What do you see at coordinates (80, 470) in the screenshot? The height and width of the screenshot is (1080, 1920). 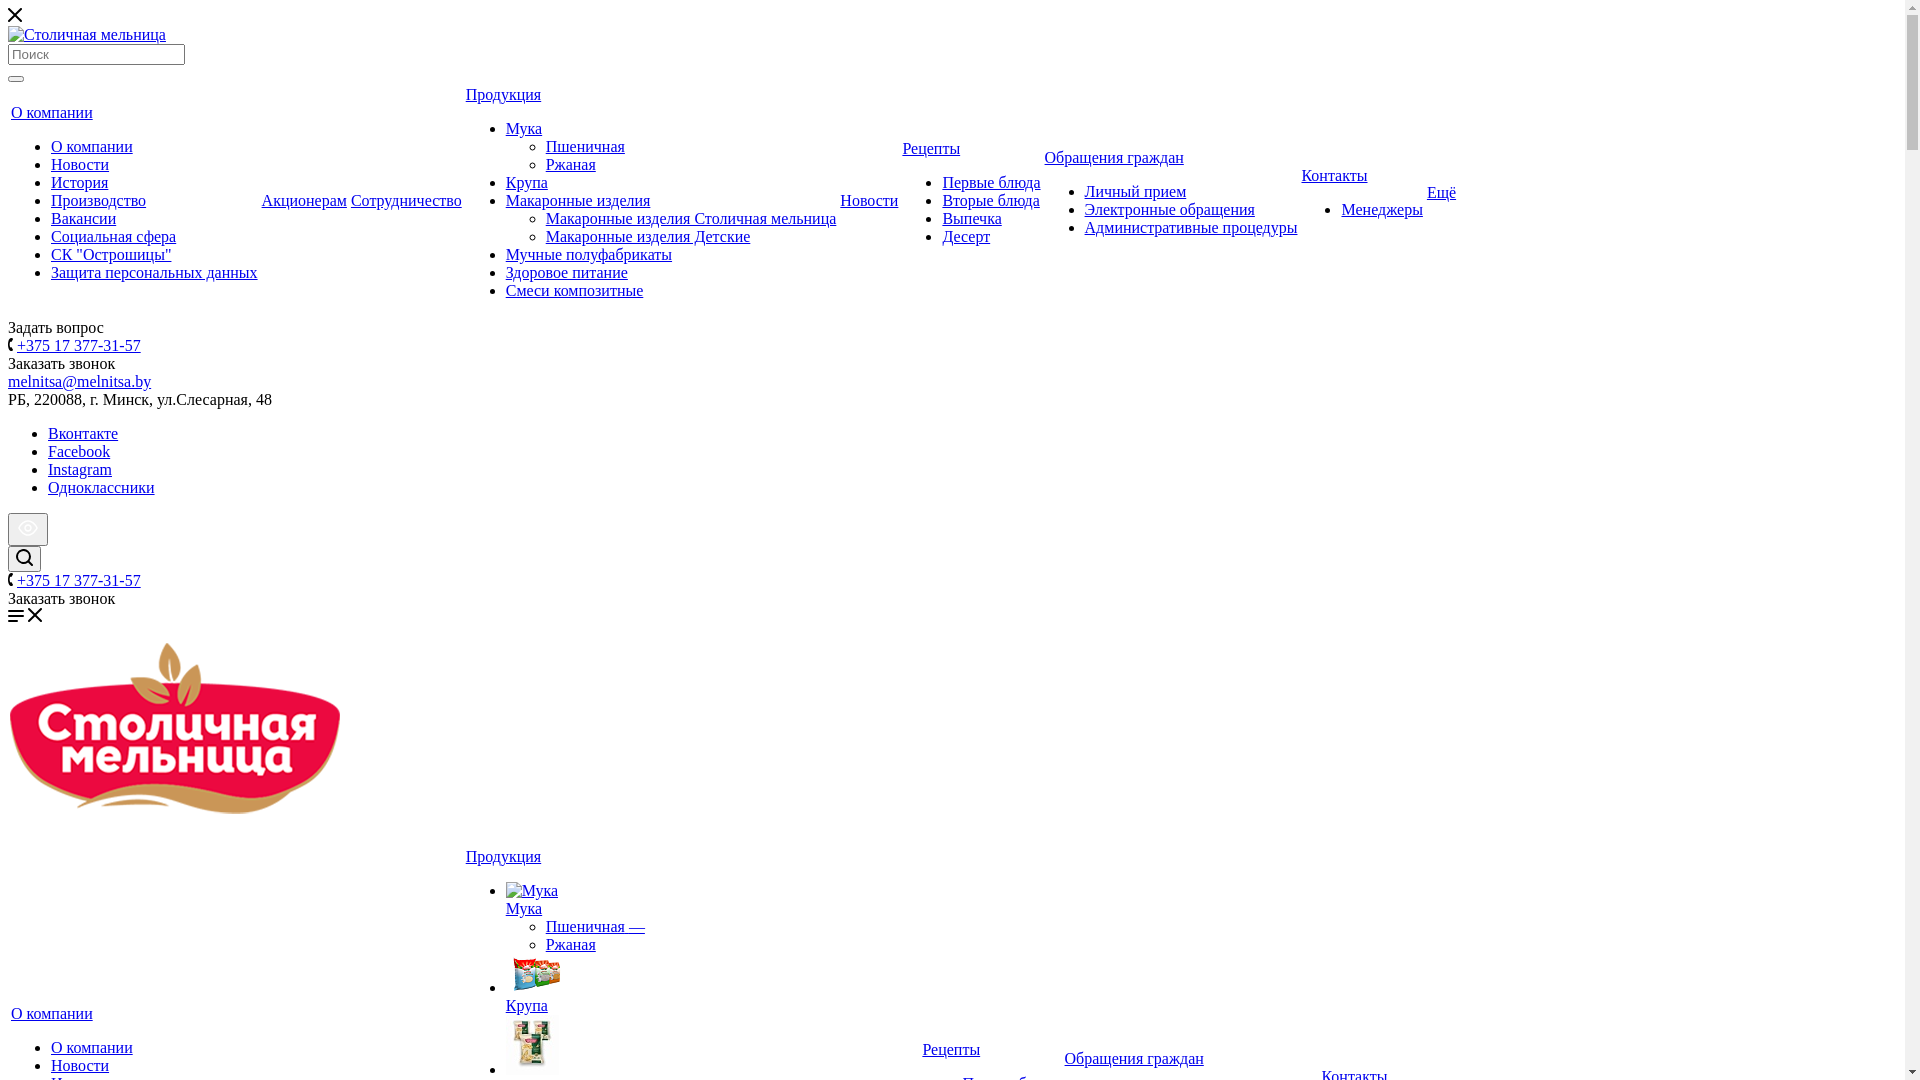 I see `Instagram` at bounding box center [80, 470].